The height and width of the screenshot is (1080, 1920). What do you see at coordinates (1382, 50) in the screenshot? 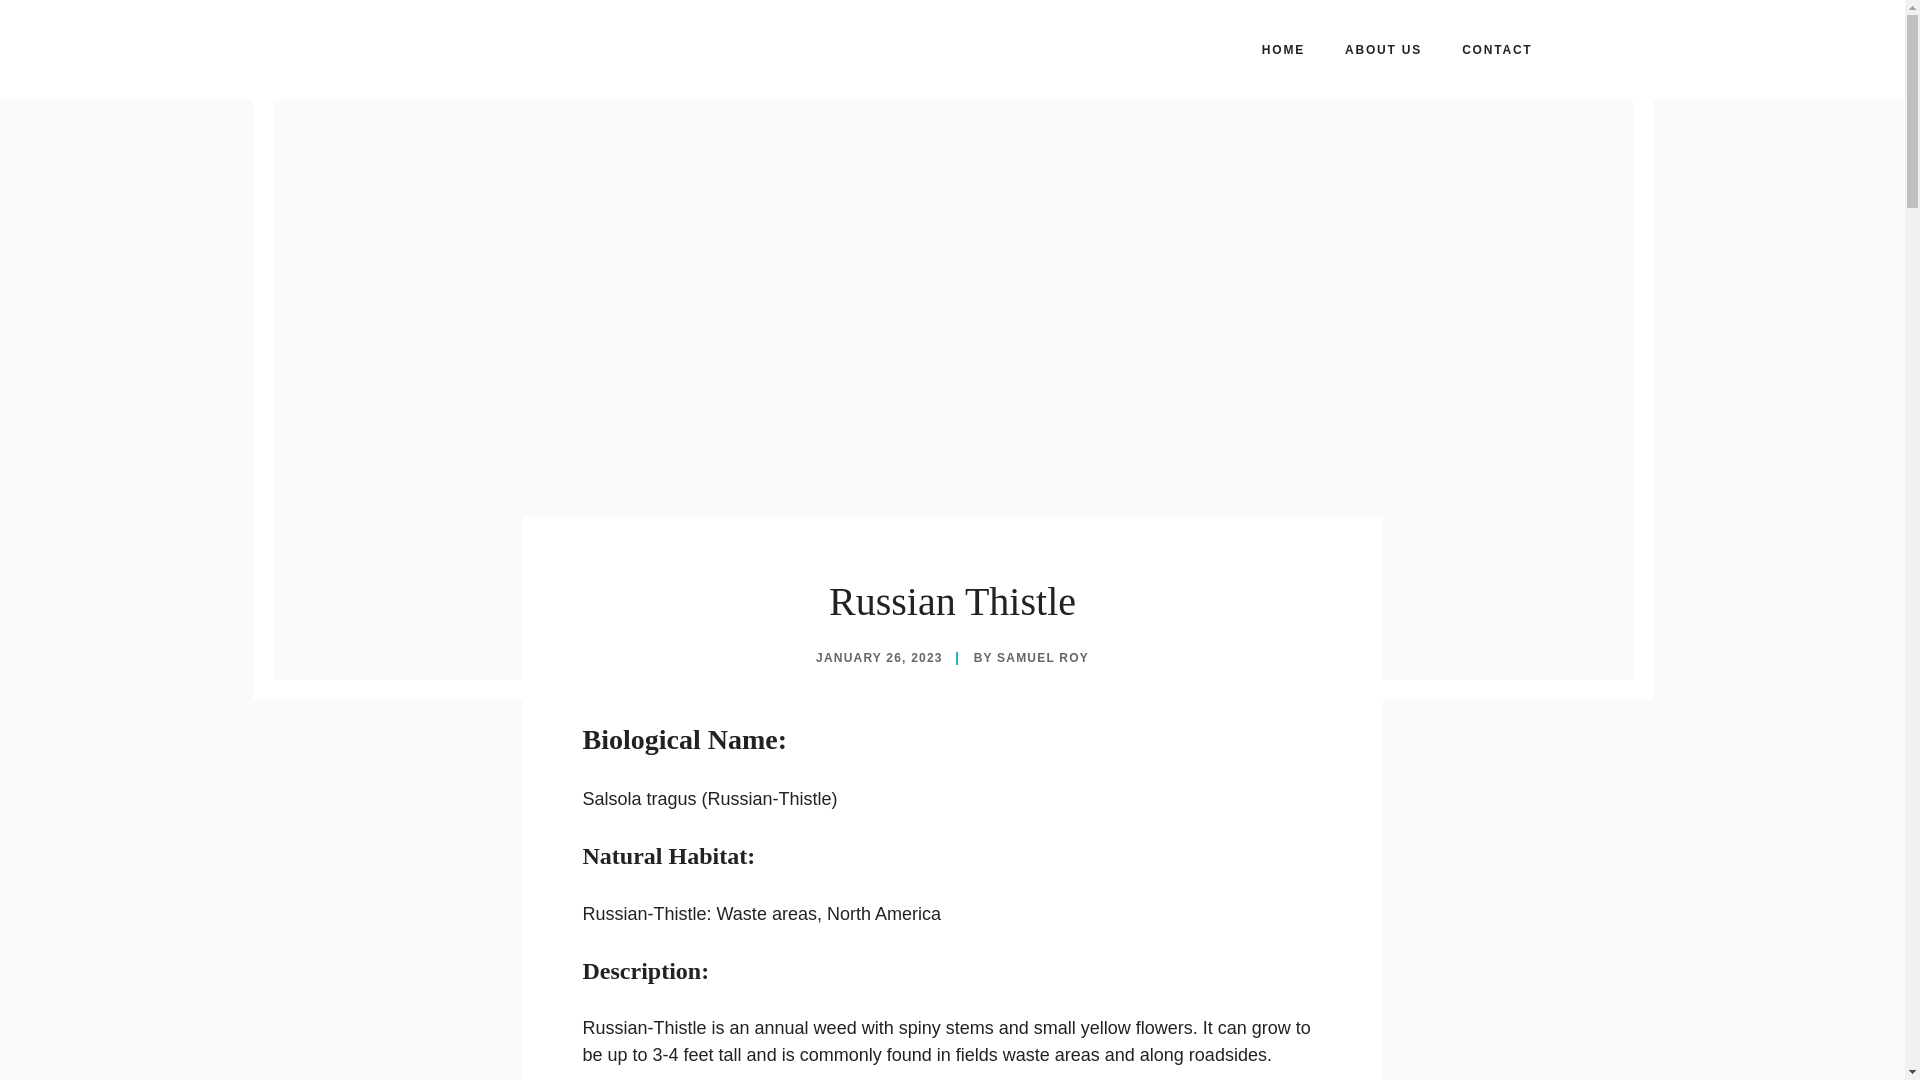
I see `ABOUT US` at bounding box center [1382, 50].